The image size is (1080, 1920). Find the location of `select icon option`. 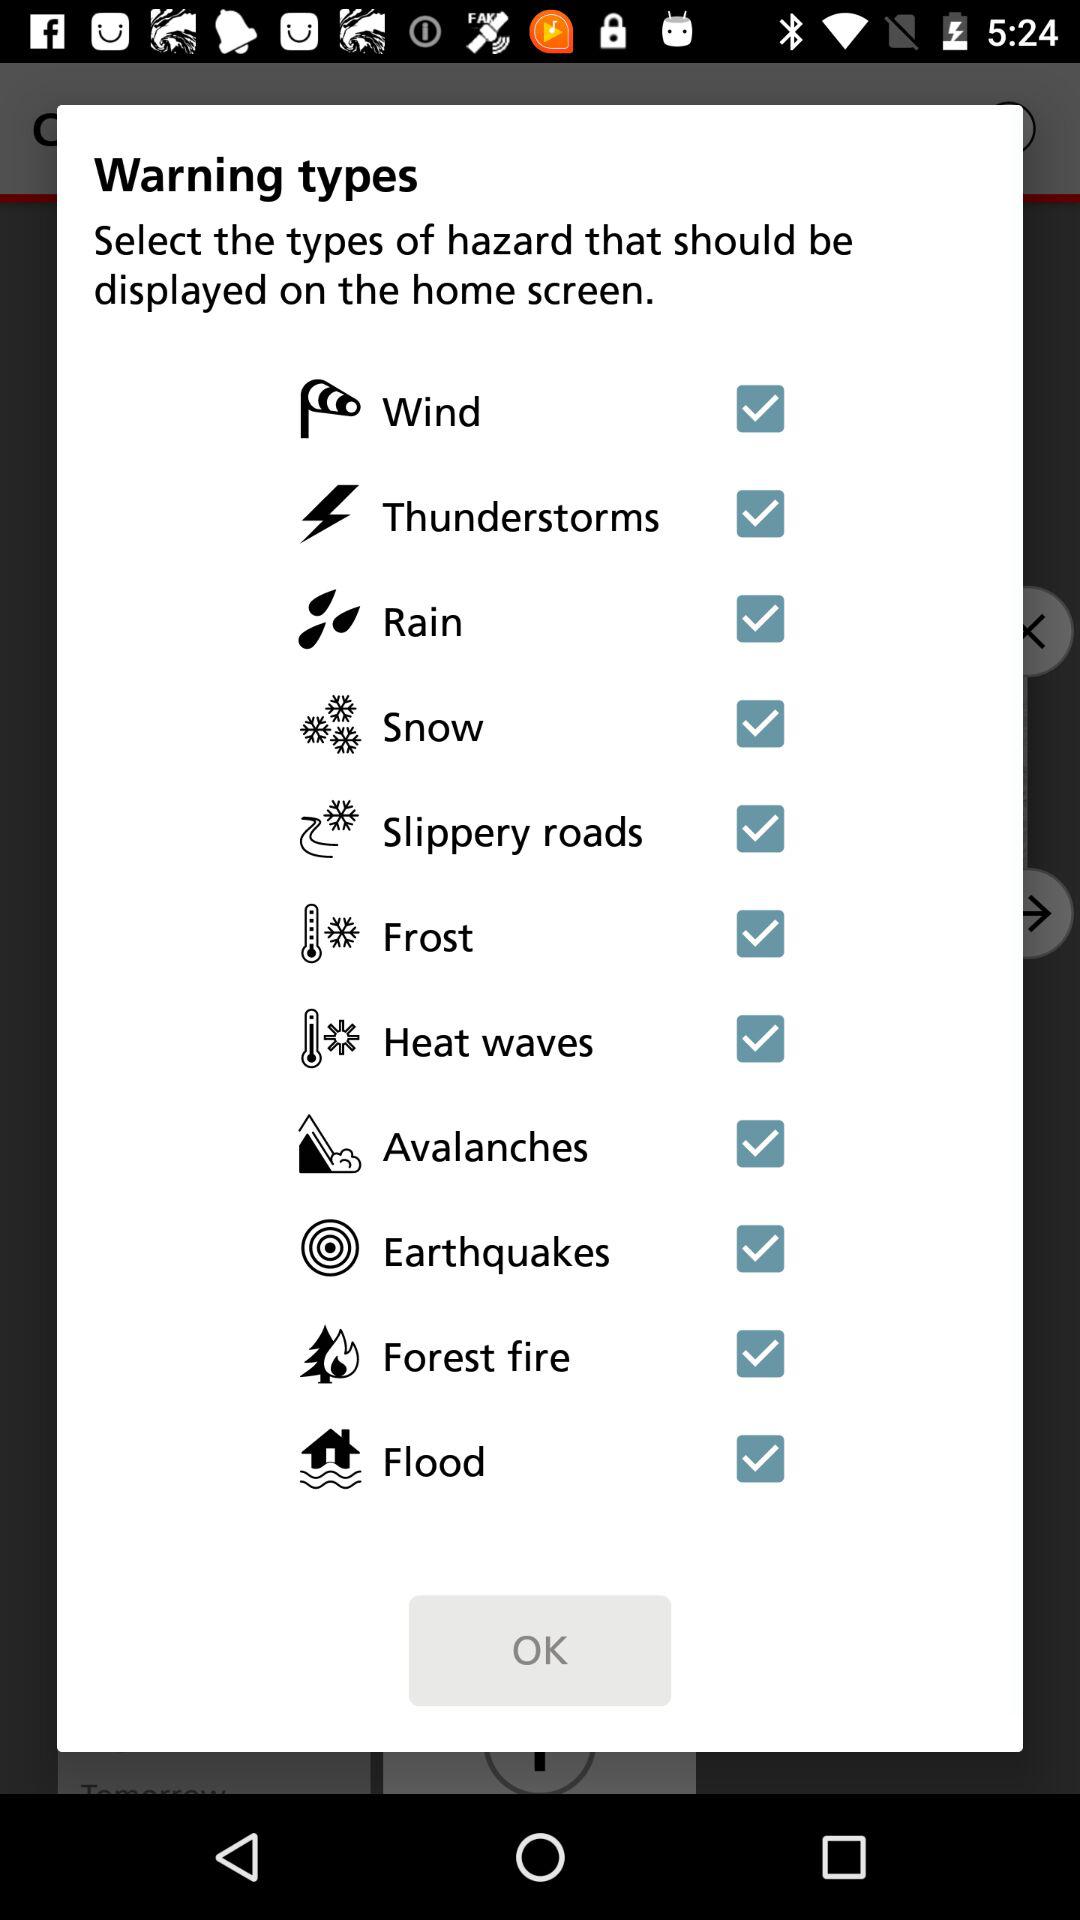

select icon option is located at coordinates (760, 513).